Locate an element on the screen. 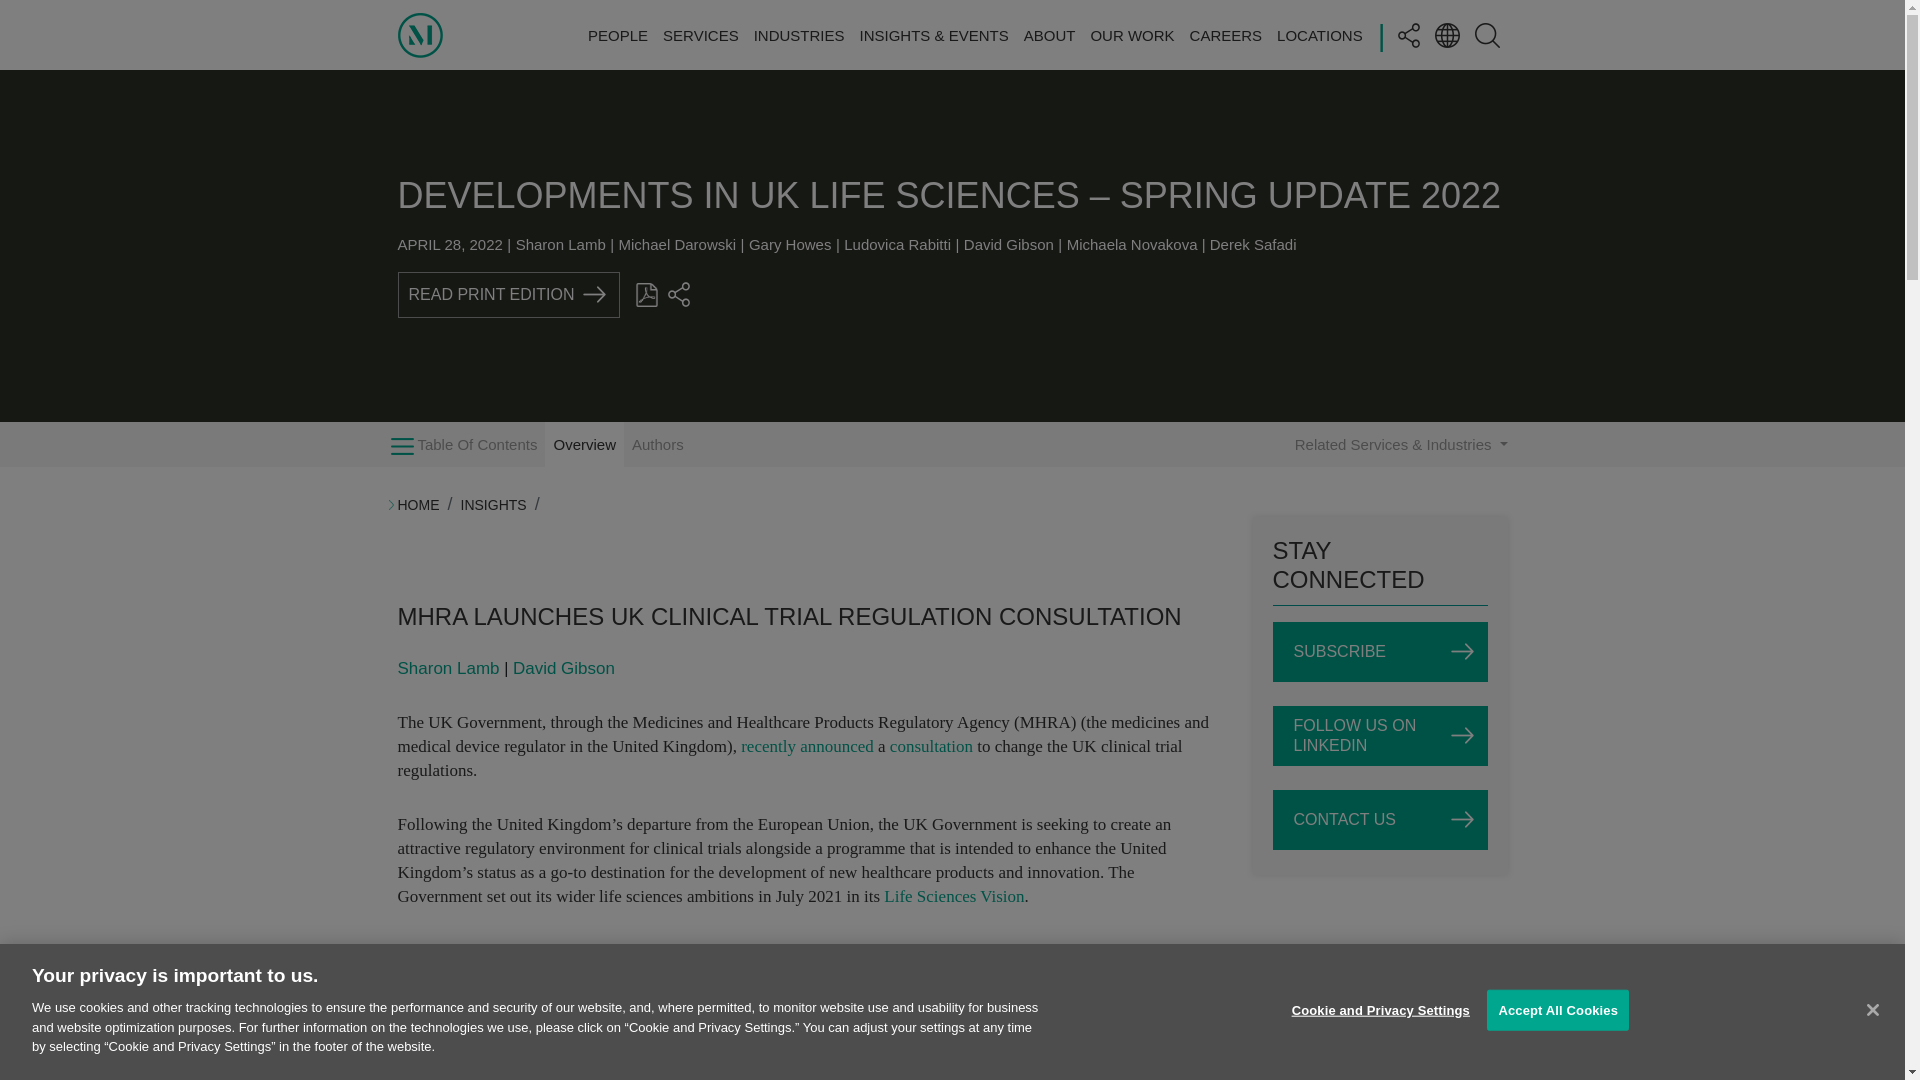 The width and height of the screenshot is (1920, 1080). CAREERS is located at coordinates (1226, 34).